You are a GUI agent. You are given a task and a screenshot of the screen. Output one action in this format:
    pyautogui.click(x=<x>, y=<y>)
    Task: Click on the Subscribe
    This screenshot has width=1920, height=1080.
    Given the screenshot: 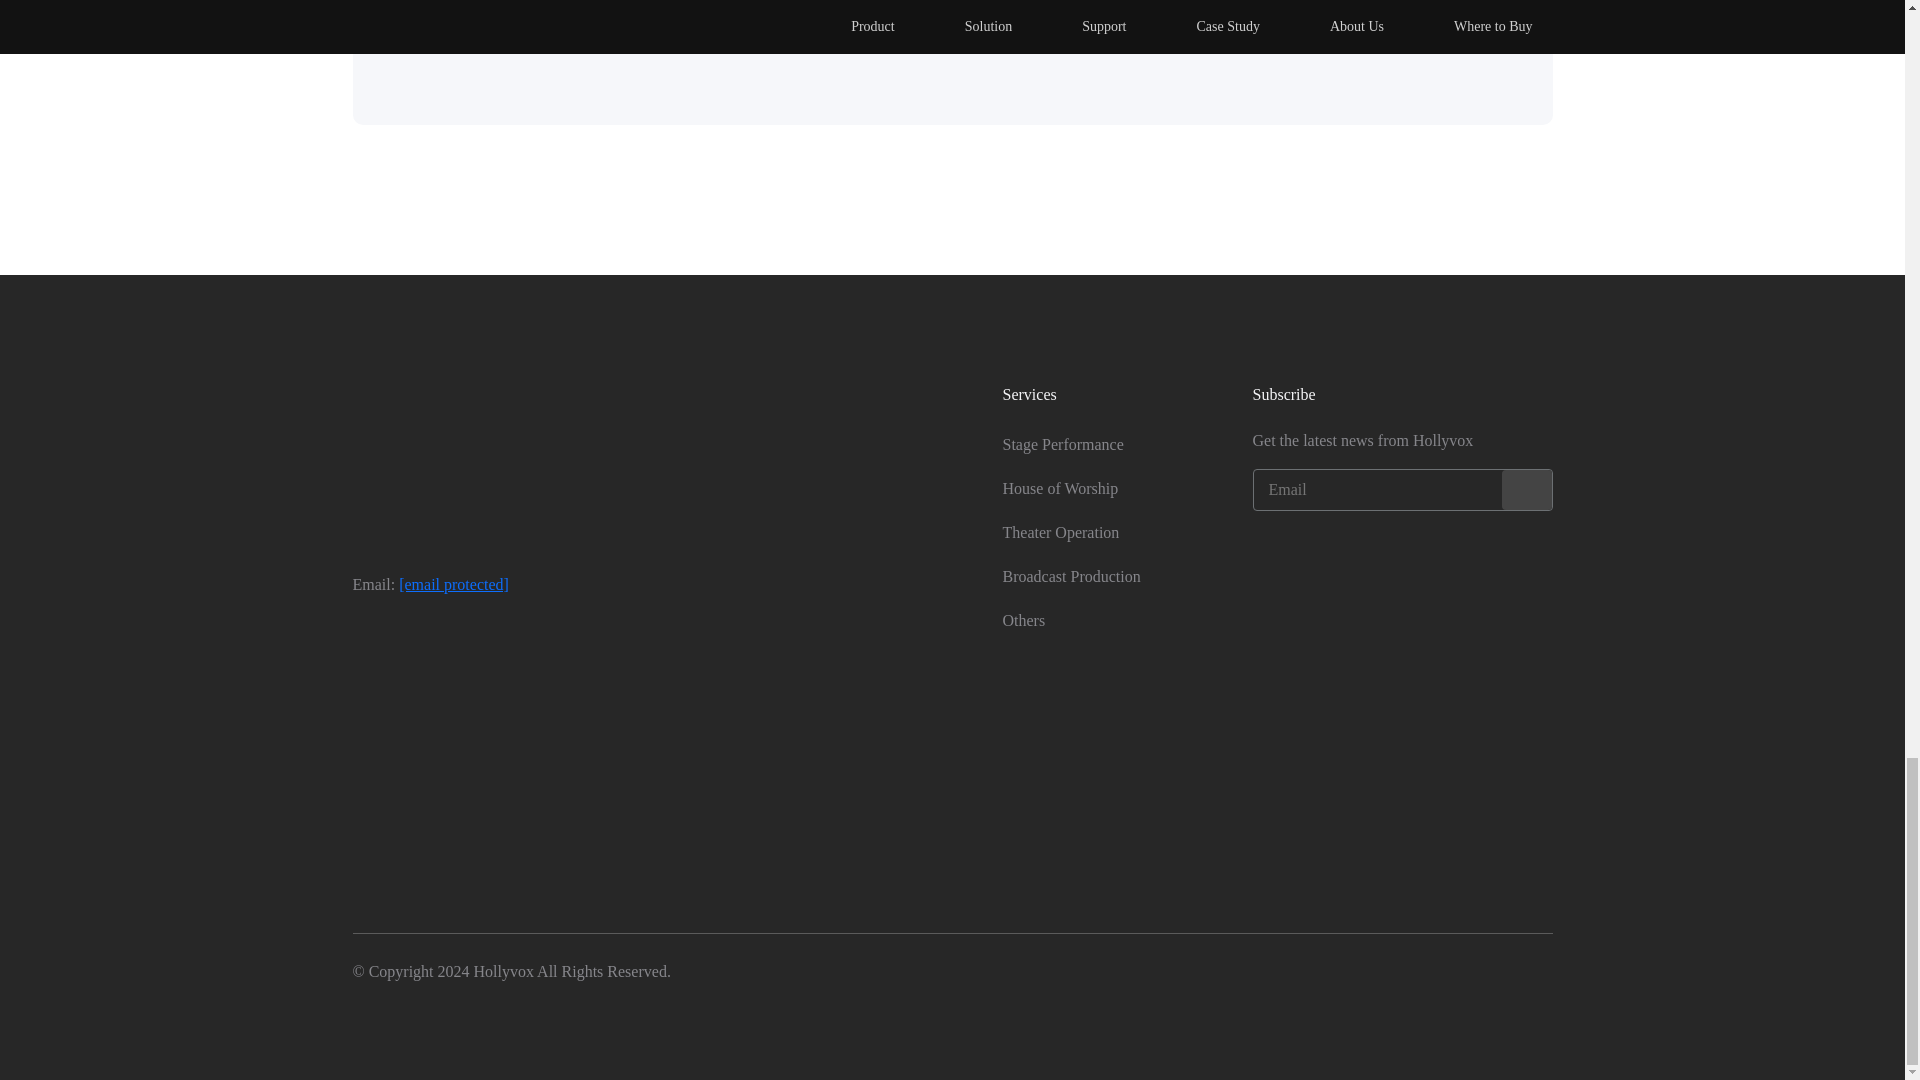 What is the action you would take?
    pyautogui.click(x=1526, y=489)
    